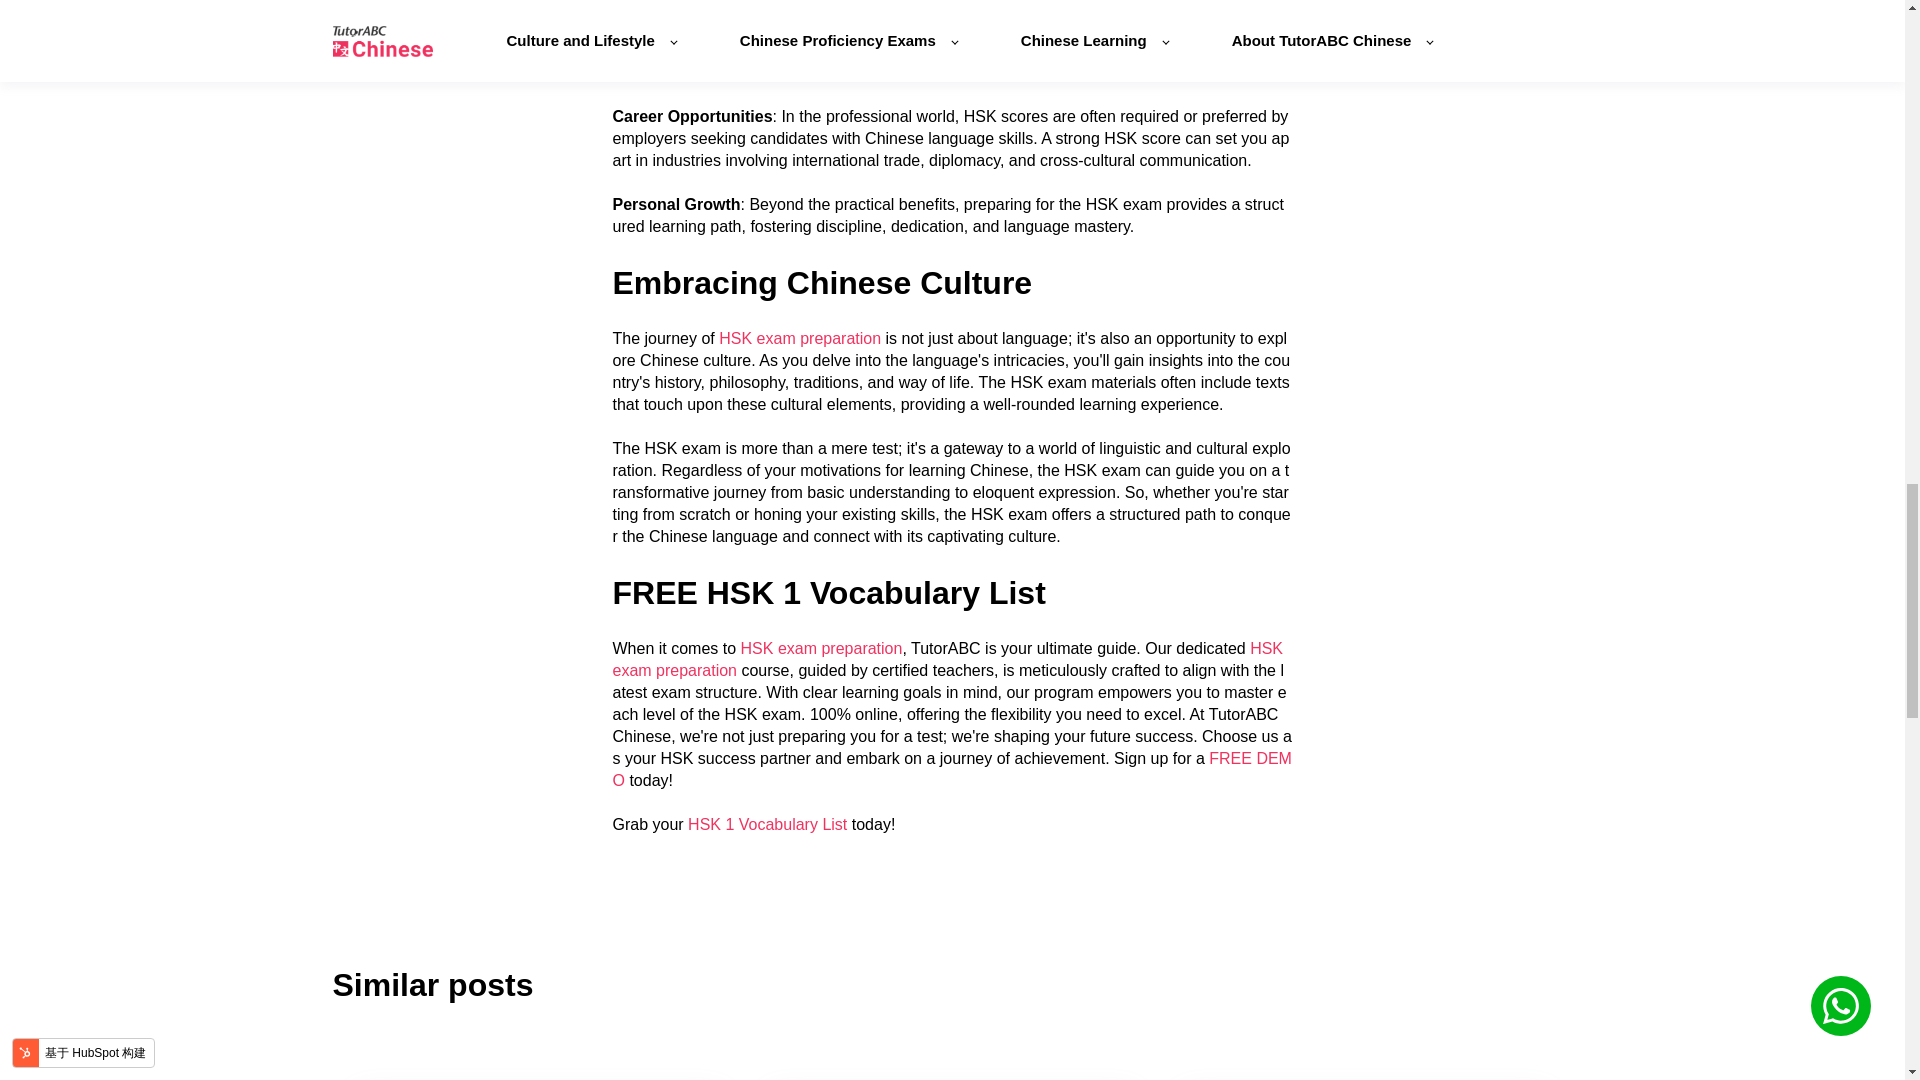 This screenshot has width=1920, height=1080. I want to click on HSK 1 Vocabulary List, so click(766, 824).